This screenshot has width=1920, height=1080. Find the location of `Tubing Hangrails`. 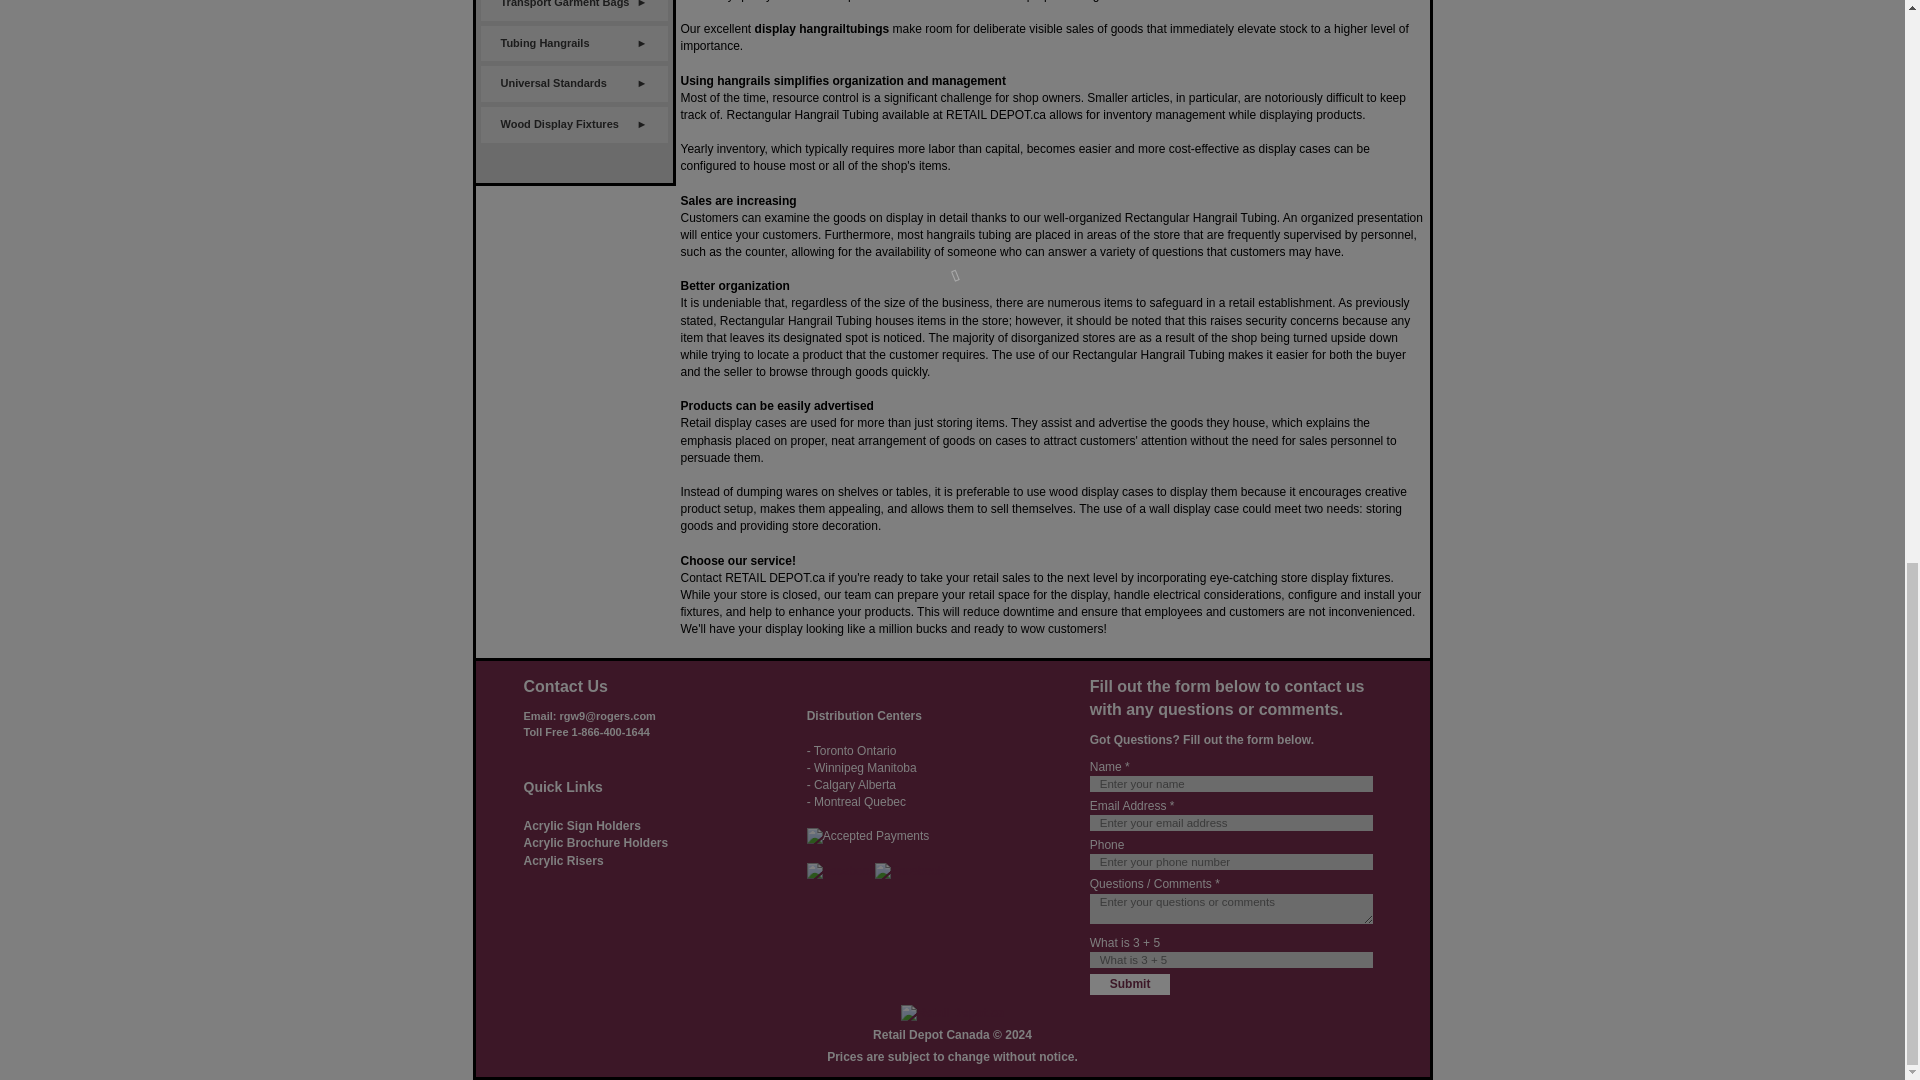

Tubing Hangrails is located at coordinates (573, 43).